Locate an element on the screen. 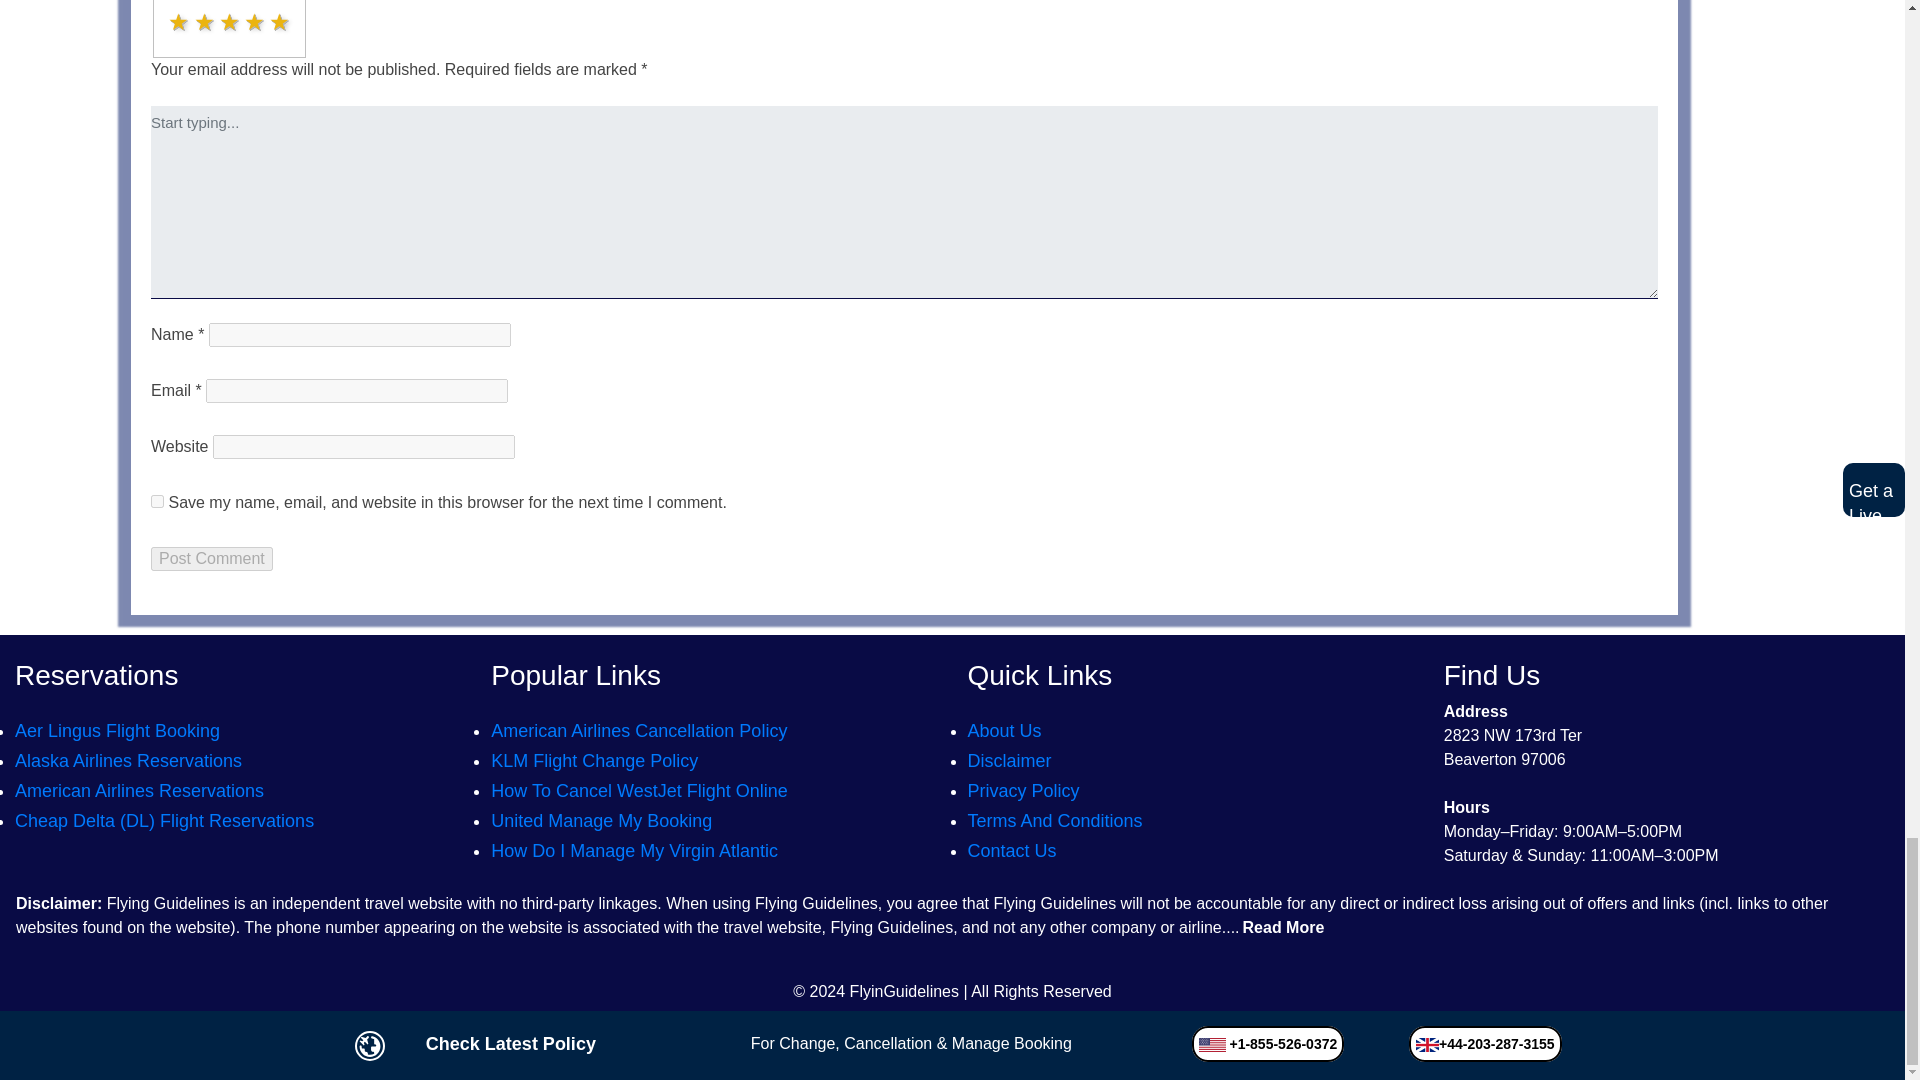 The height and width of the screenshot is (1080, 1920). Very bad is located at coordinates (180, 22).